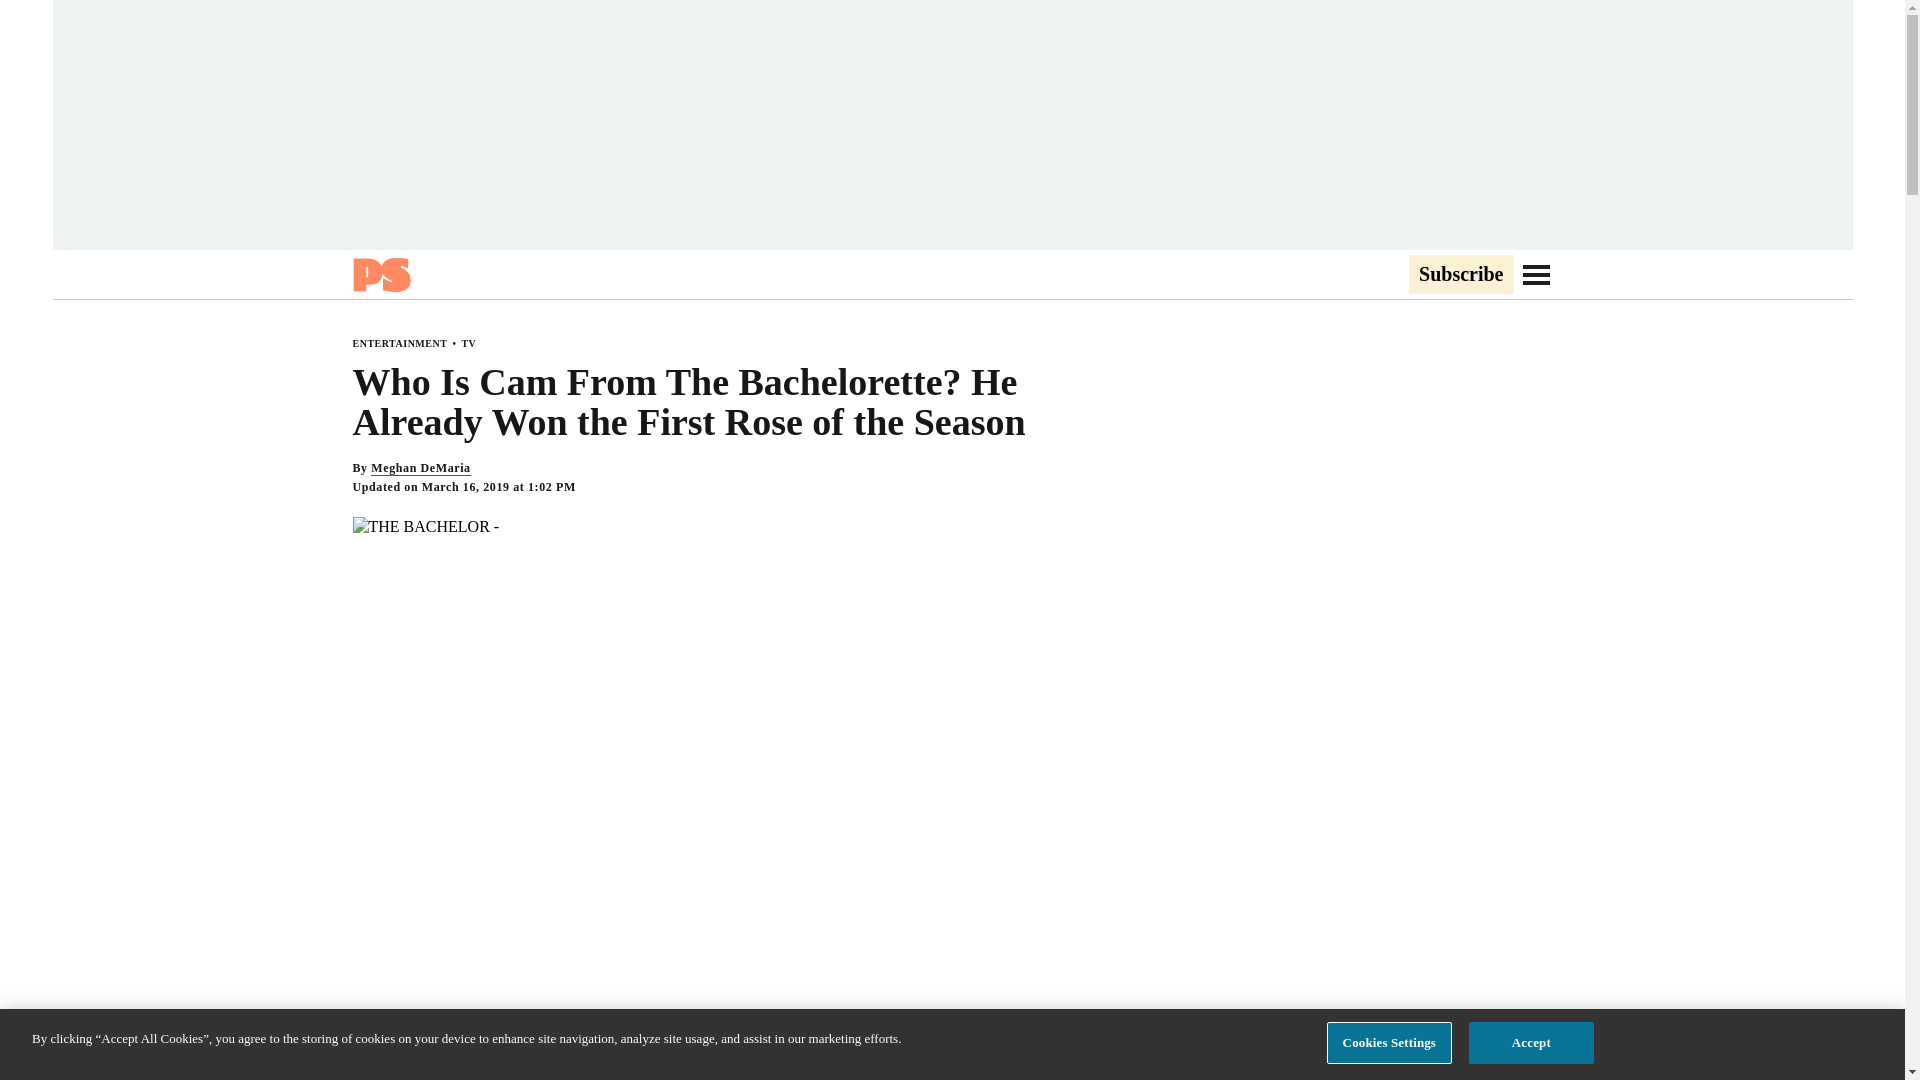 The image size is (1920, 1080). What do you see at coordinates (468, 343) in the screenshot?
I see `TV` at bounding box center [468, 343].